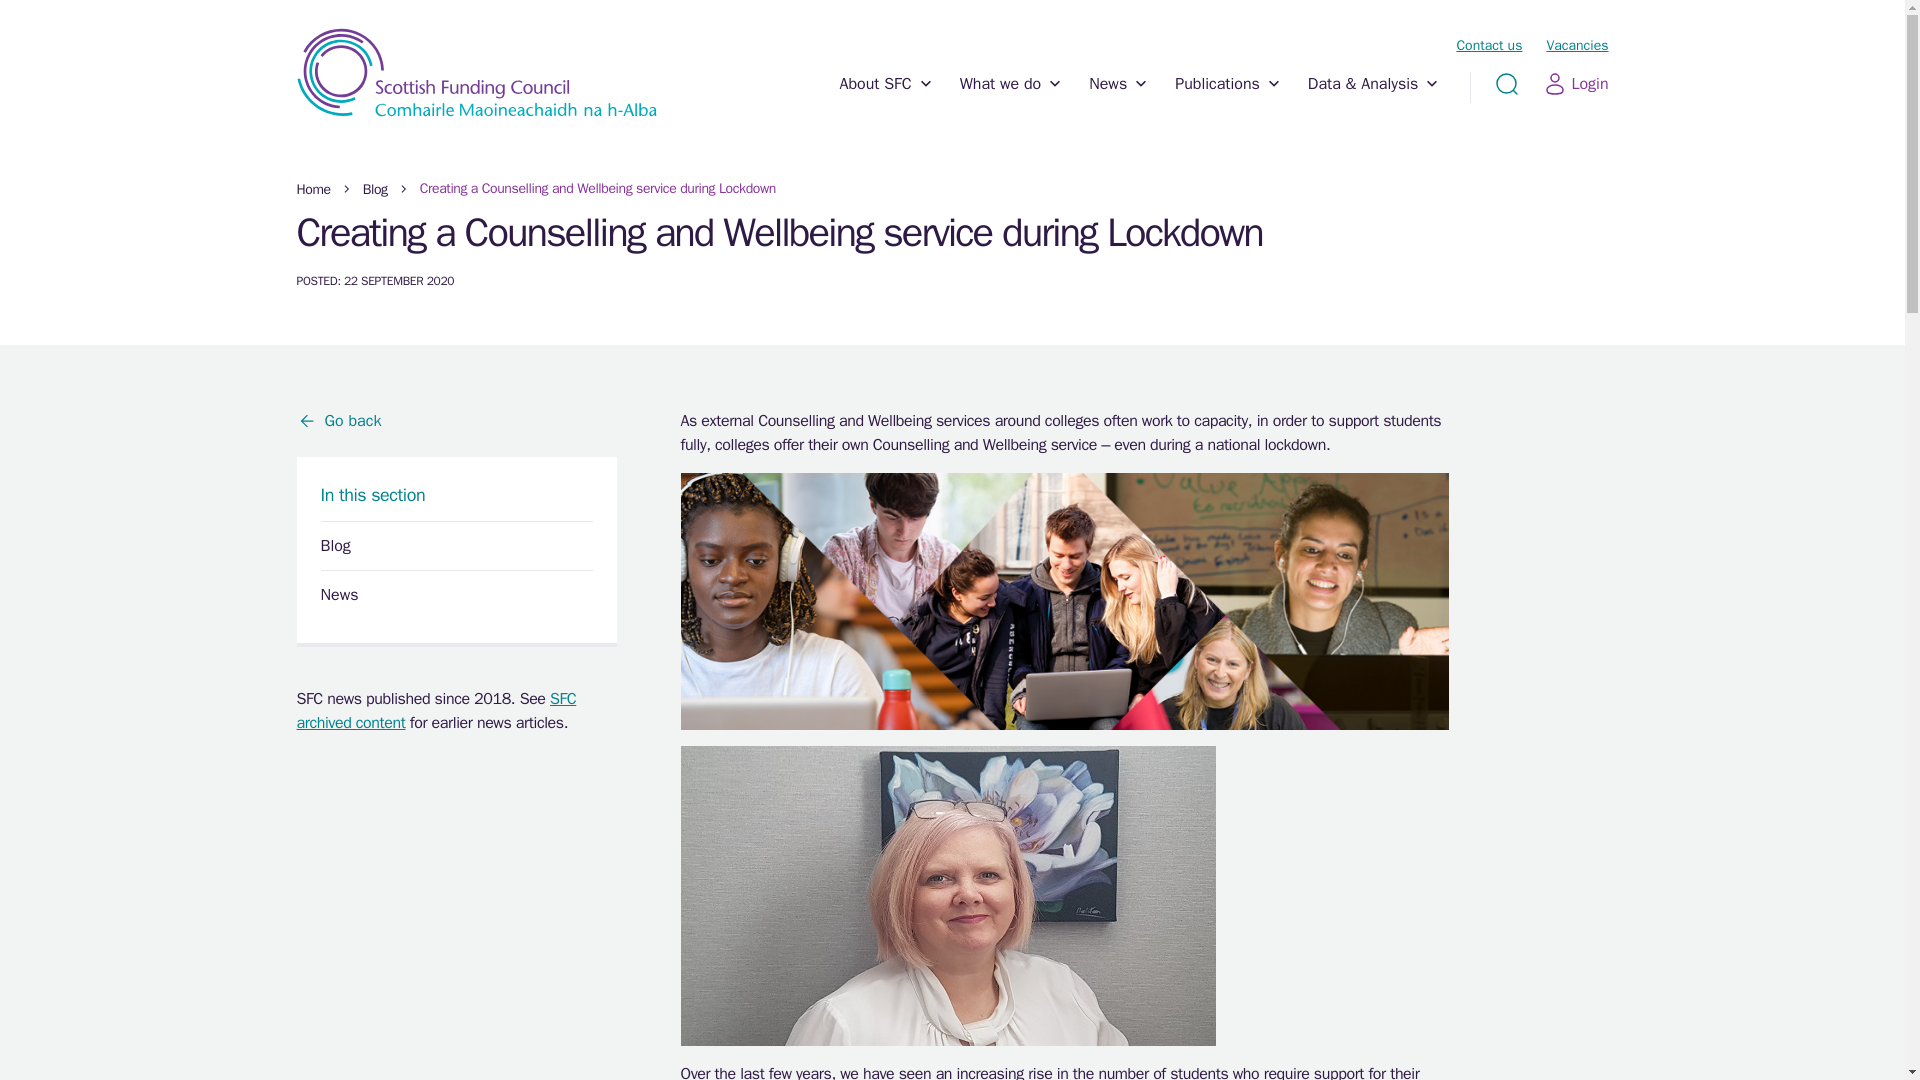  I want to click on Login to account, so click(1576, 84).